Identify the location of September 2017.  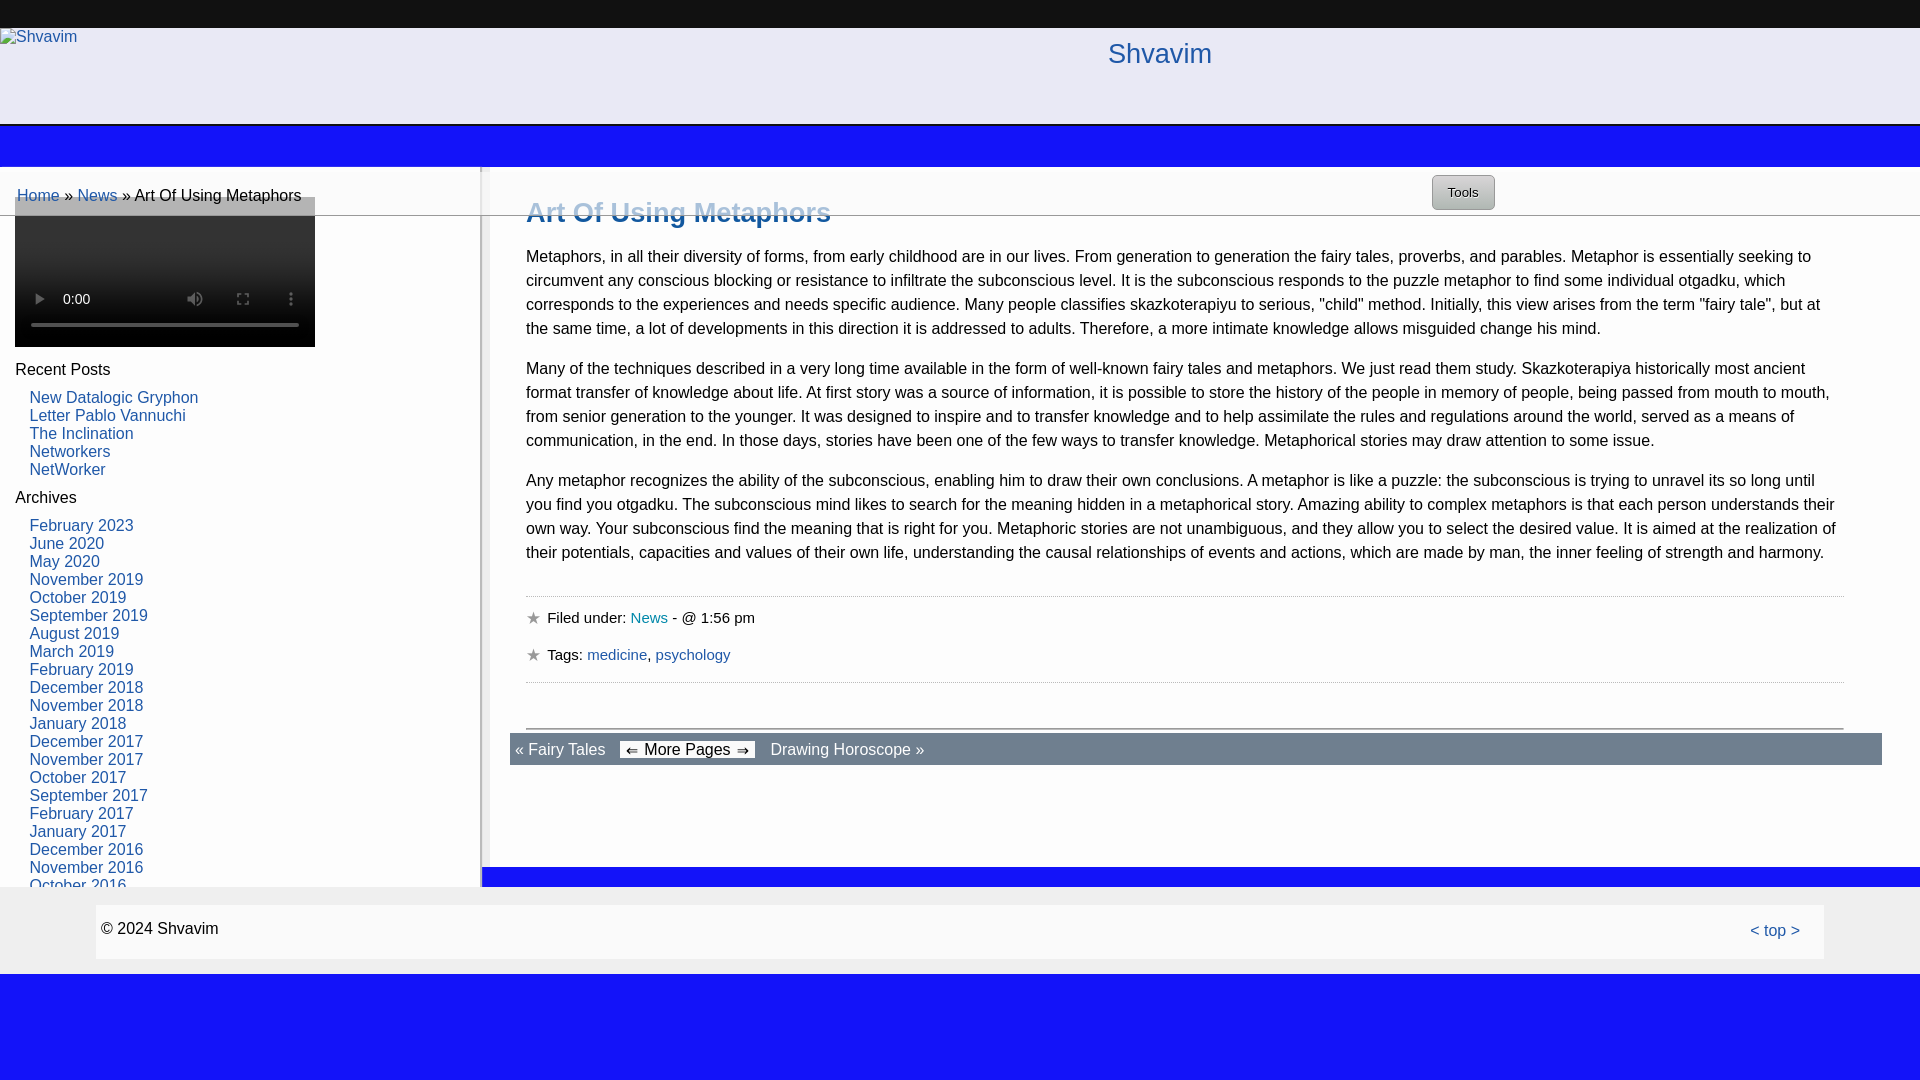
(88, 795).